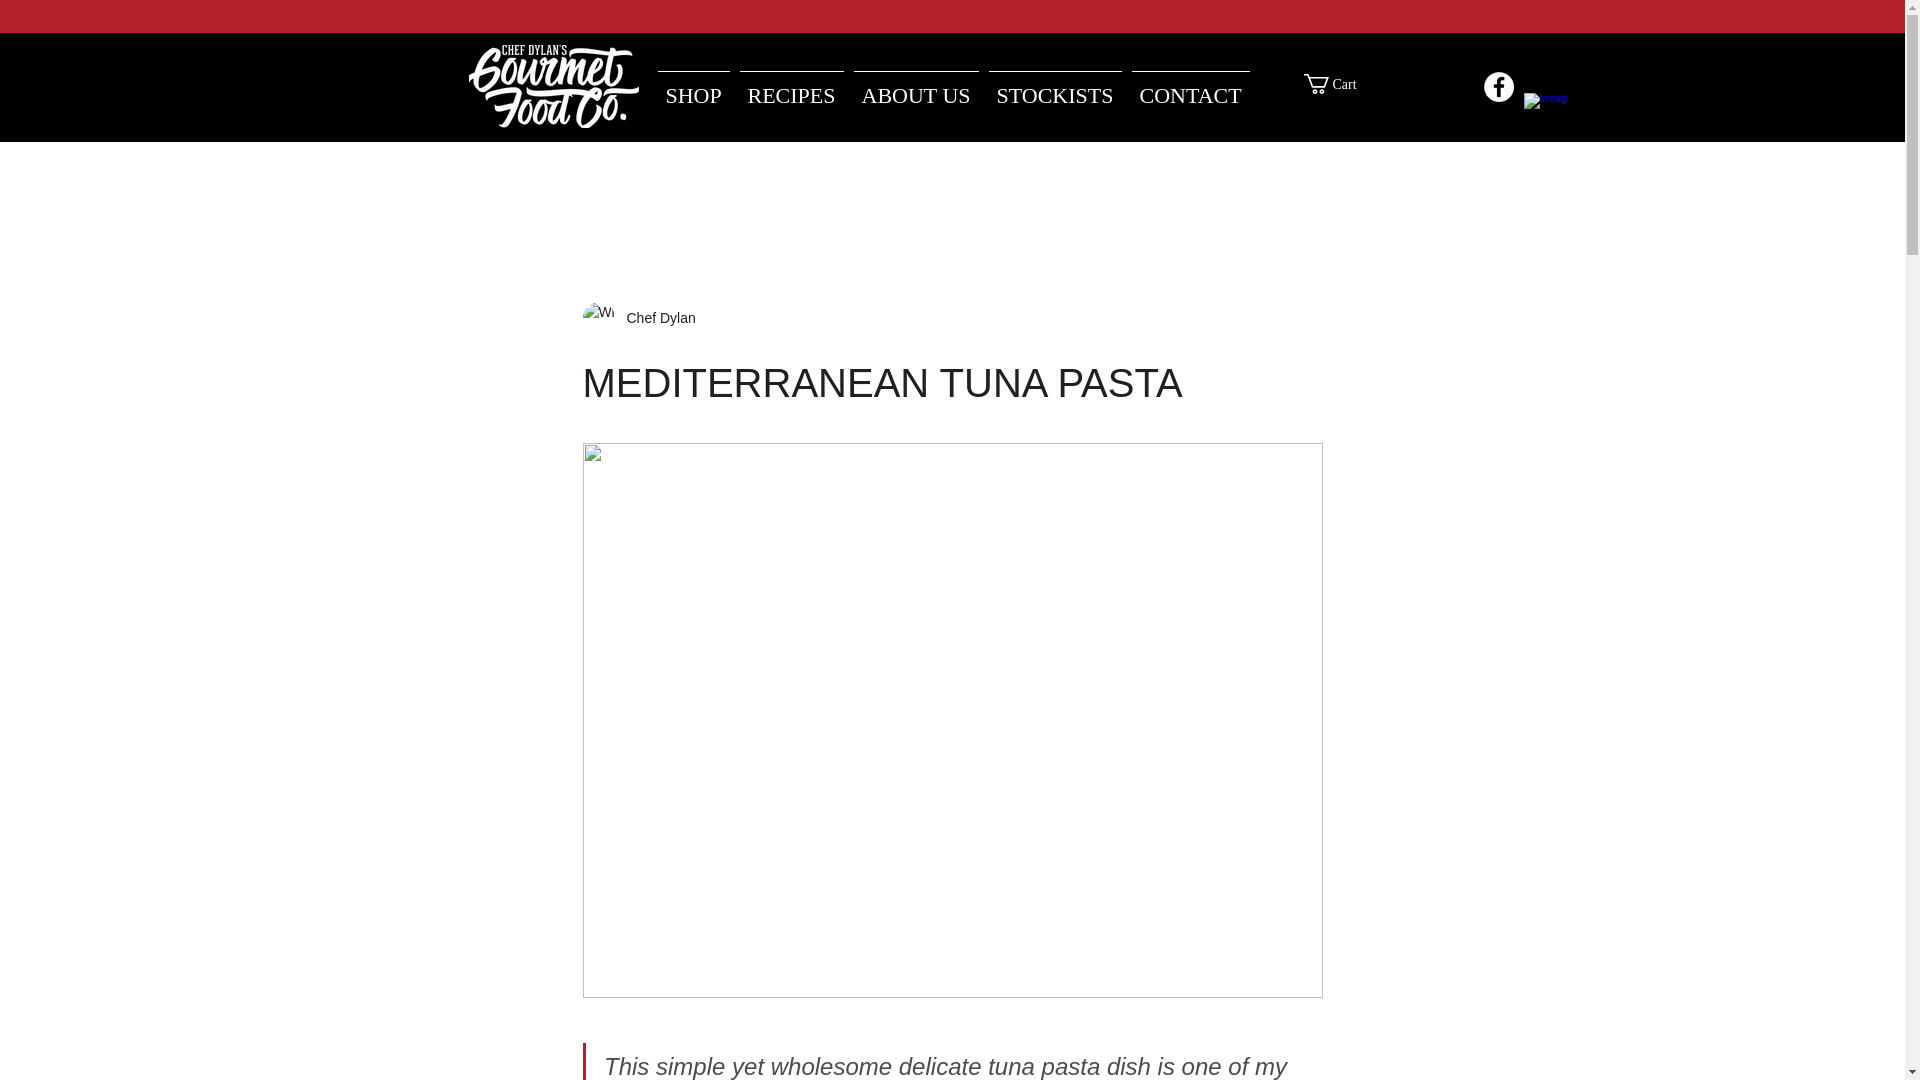 The height and width of the screenshot is (1080, 1920). What do you see at coordinates (916, 86) in the screenshot?
I see `ABOUT US` at bounding box center [916, 86].